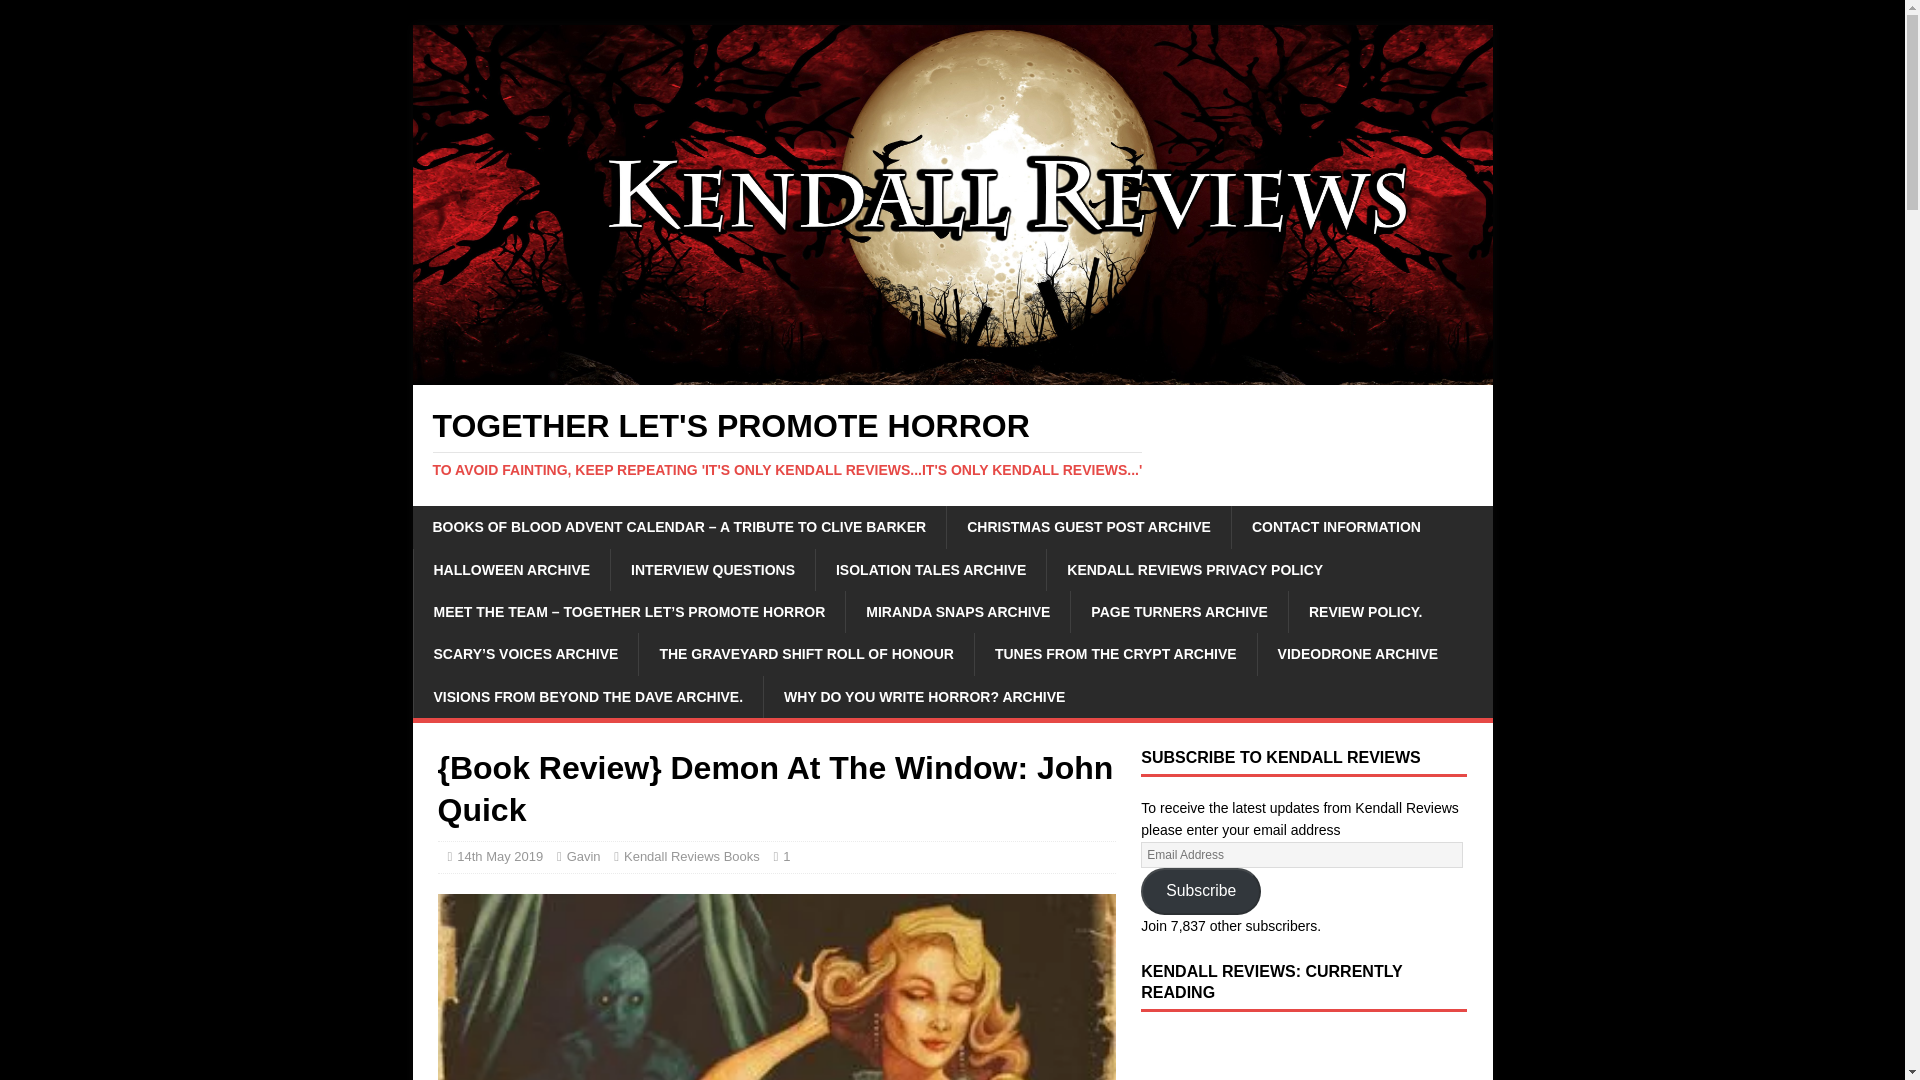 Image resolution: width=1920 pixels, height=1080 pixels. Describe the element at coordinates (805, 654) in the screenshot. I see `THE GRAVEYARD SHIFT ROLL OF HONOUR` at that location.